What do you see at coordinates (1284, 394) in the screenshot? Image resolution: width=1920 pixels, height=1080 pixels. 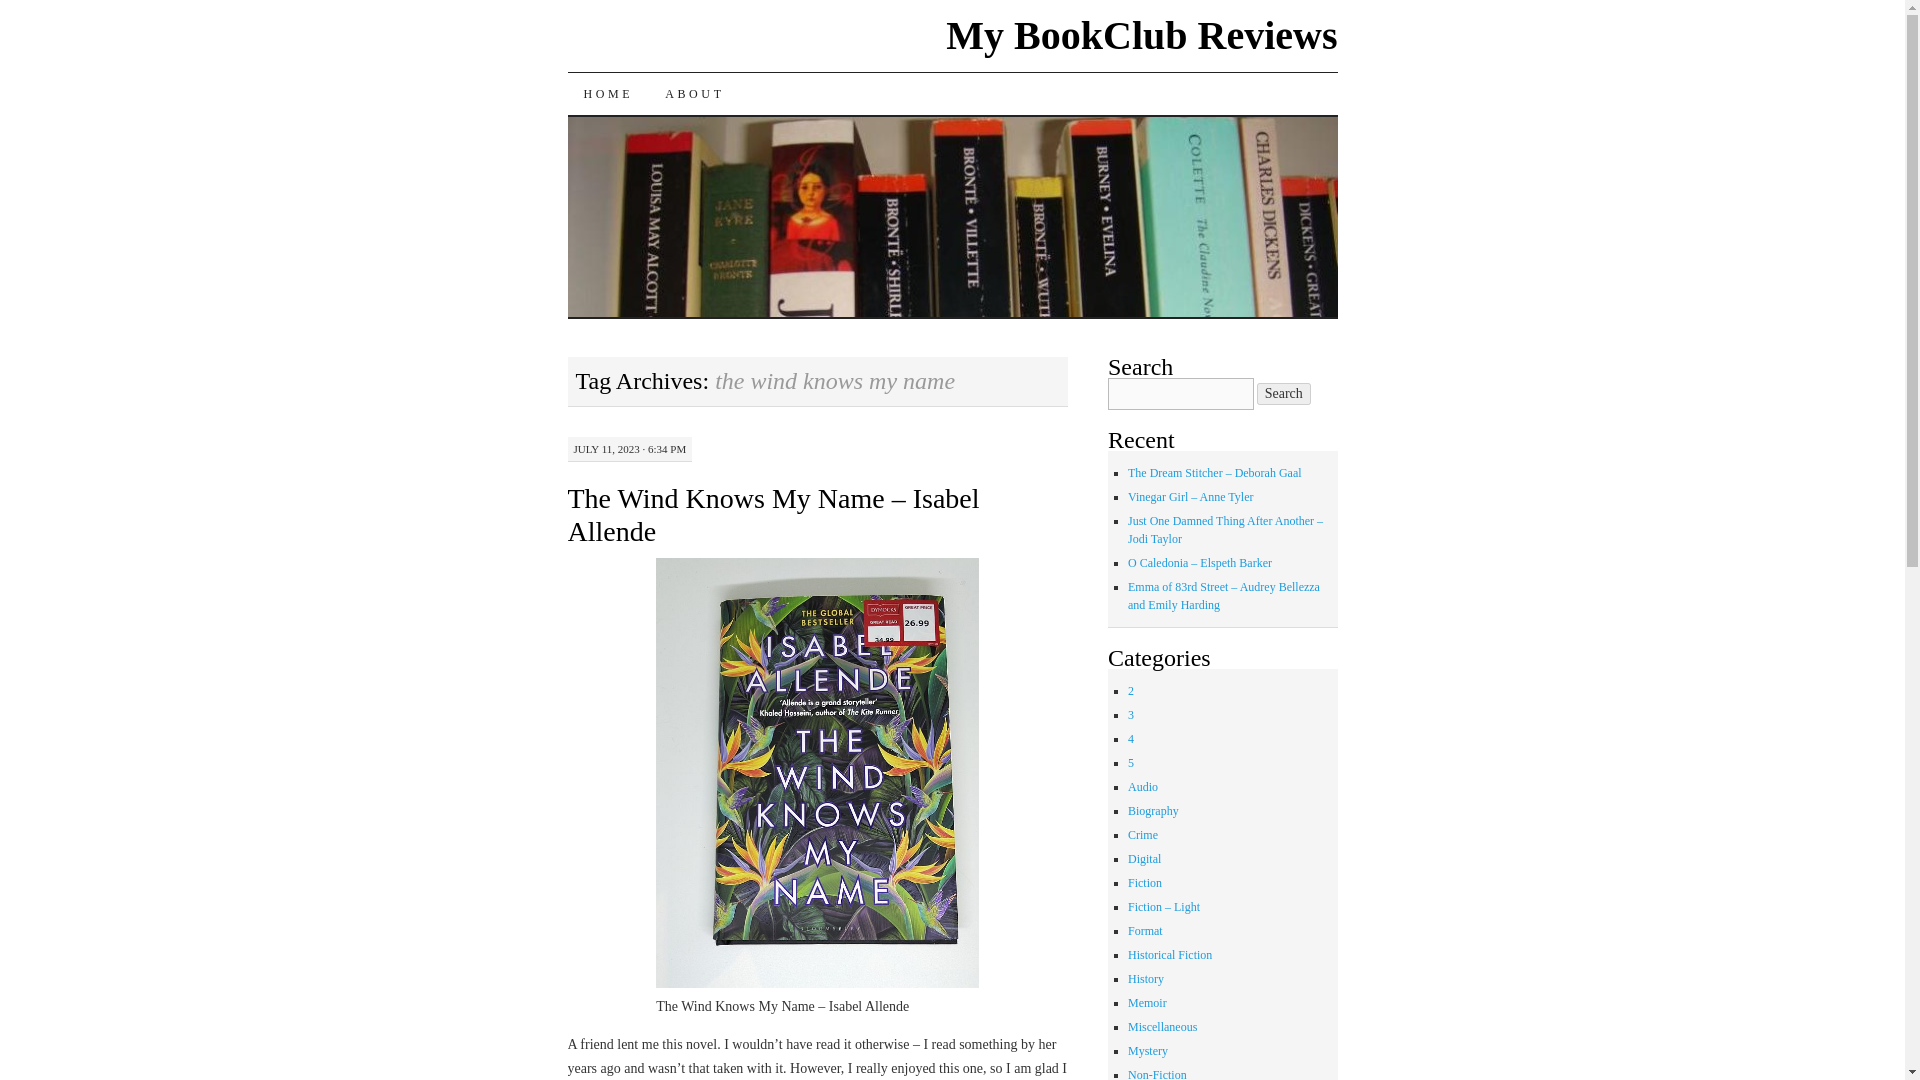 I see `Search` at bounding box center [1284, 394].